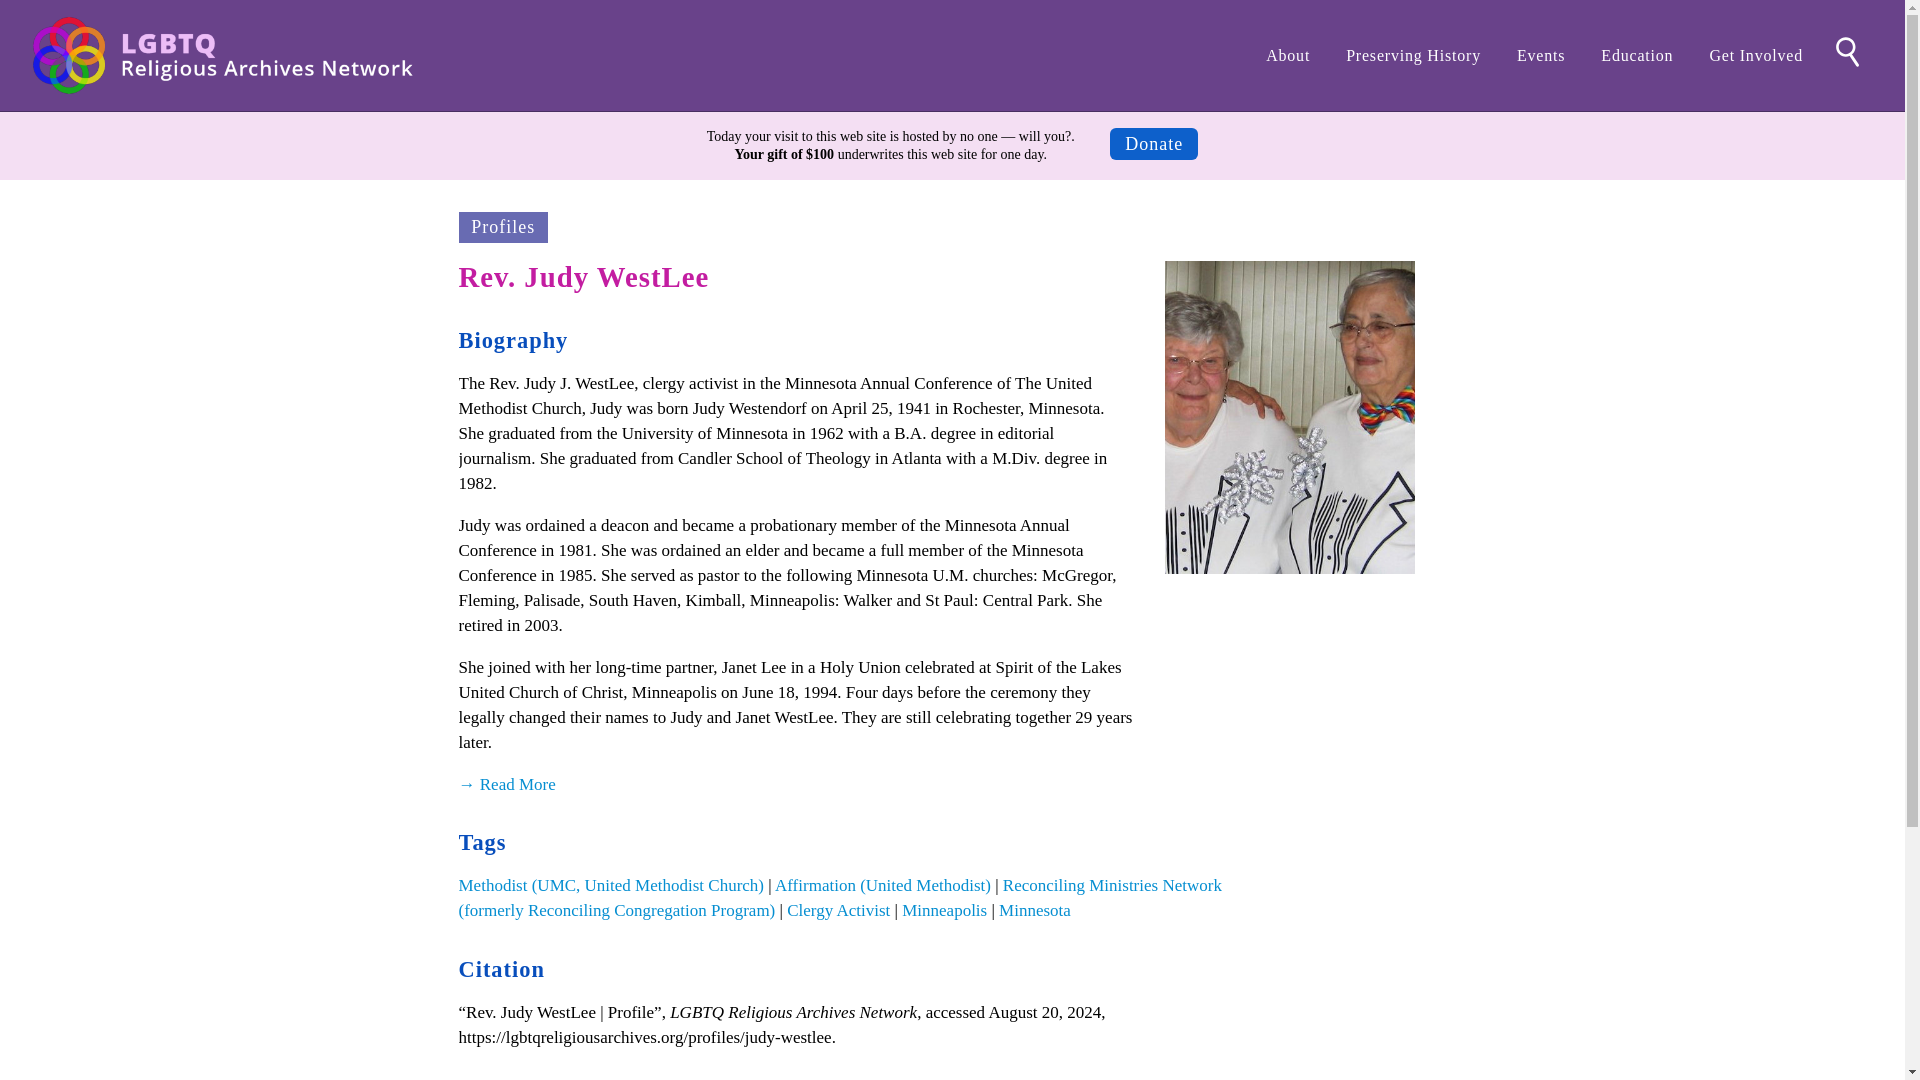  What do you see at coordinates (1540, 56) in the screenshot?
I see `Events` at bounding box center [1540, 56].